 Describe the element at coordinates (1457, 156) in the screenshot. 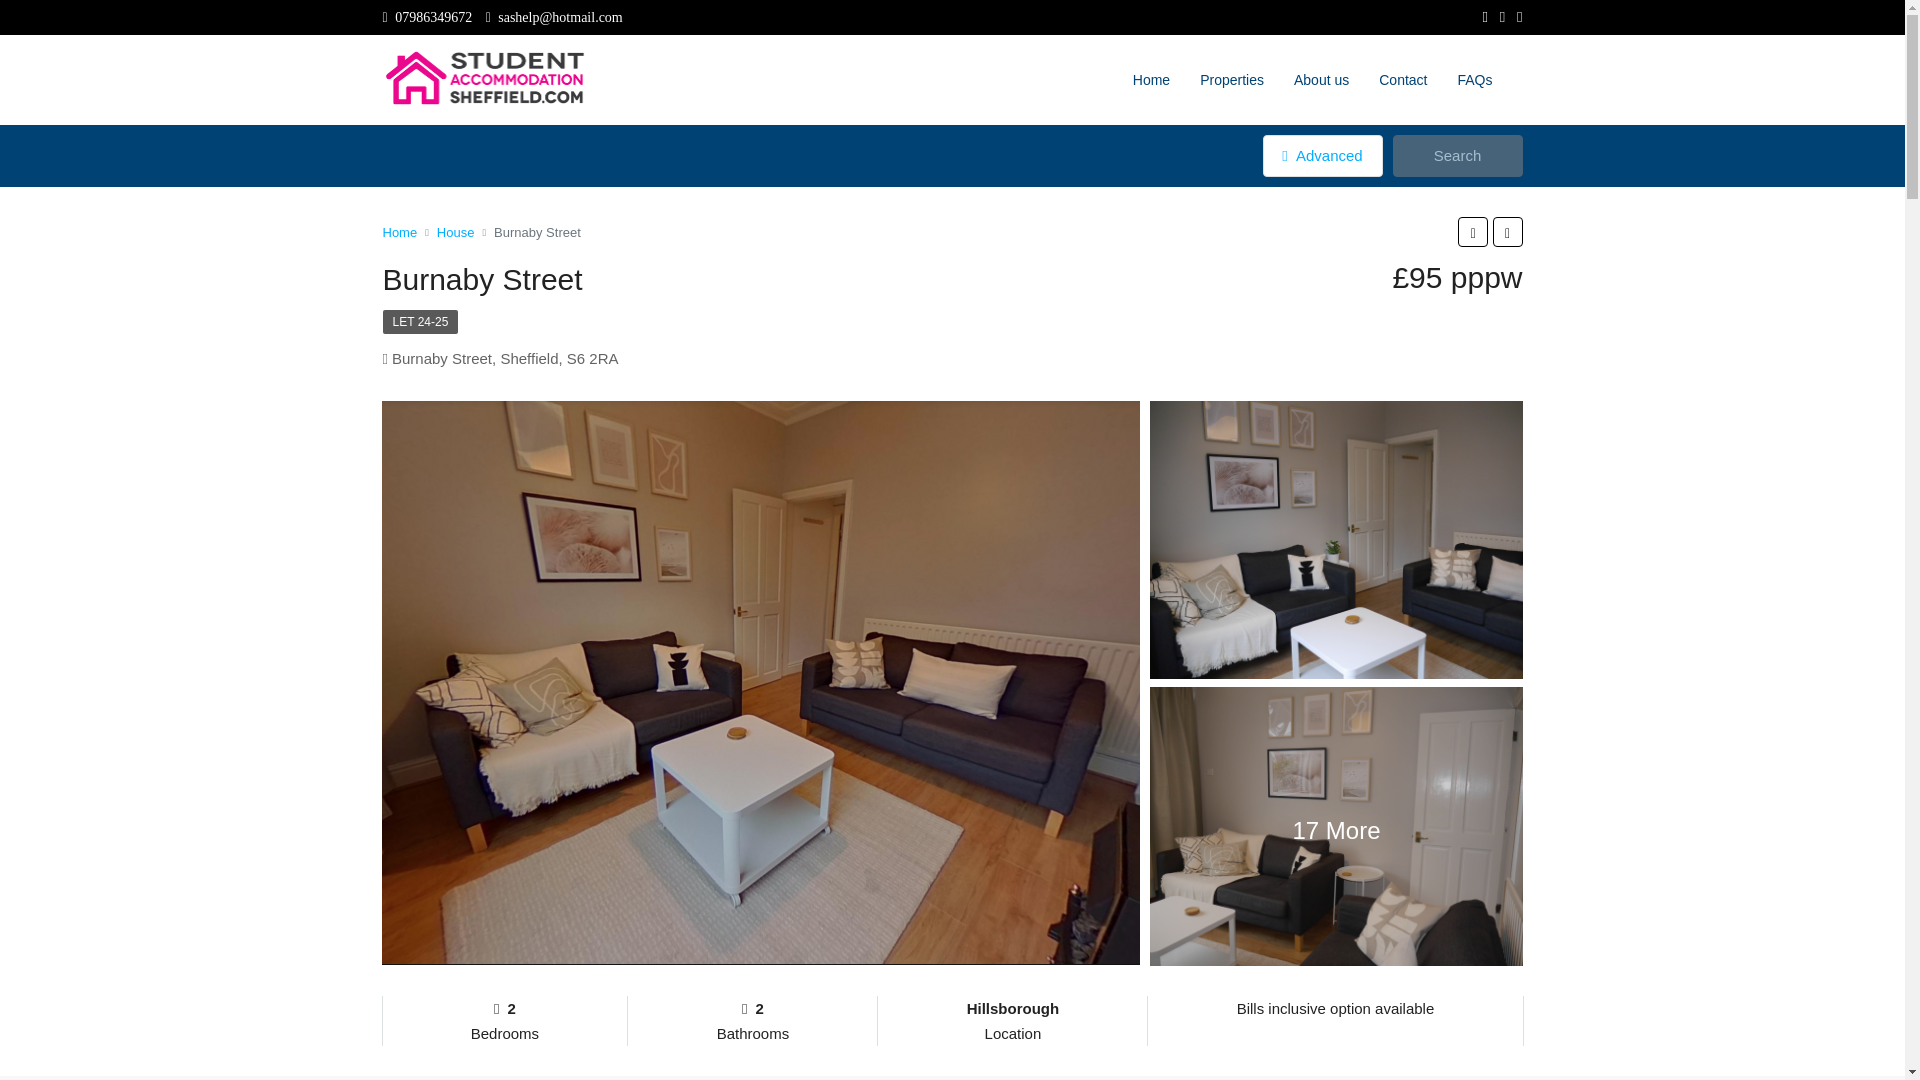

I see `Search` at that location.